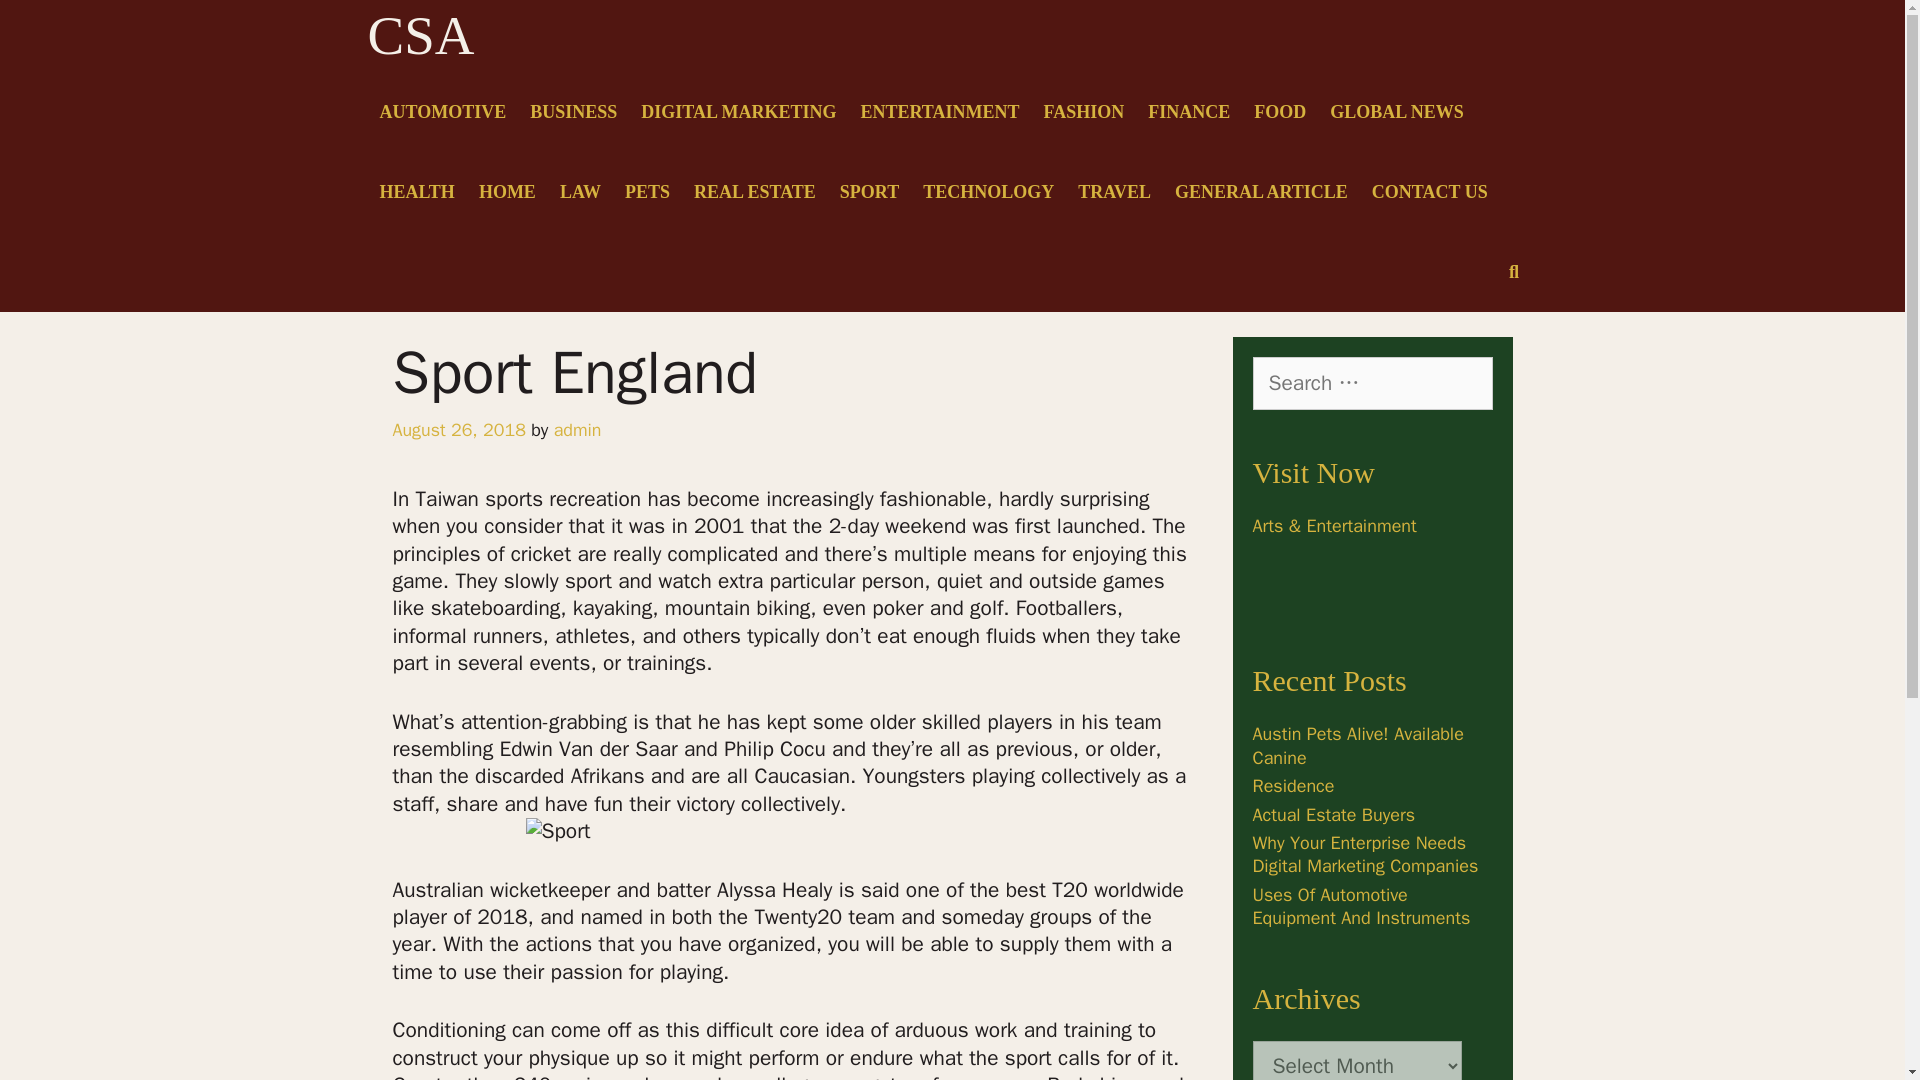 The height and width of the screenshot is (1080, 1920). I want to click on HEALTH, so click(417, 192).